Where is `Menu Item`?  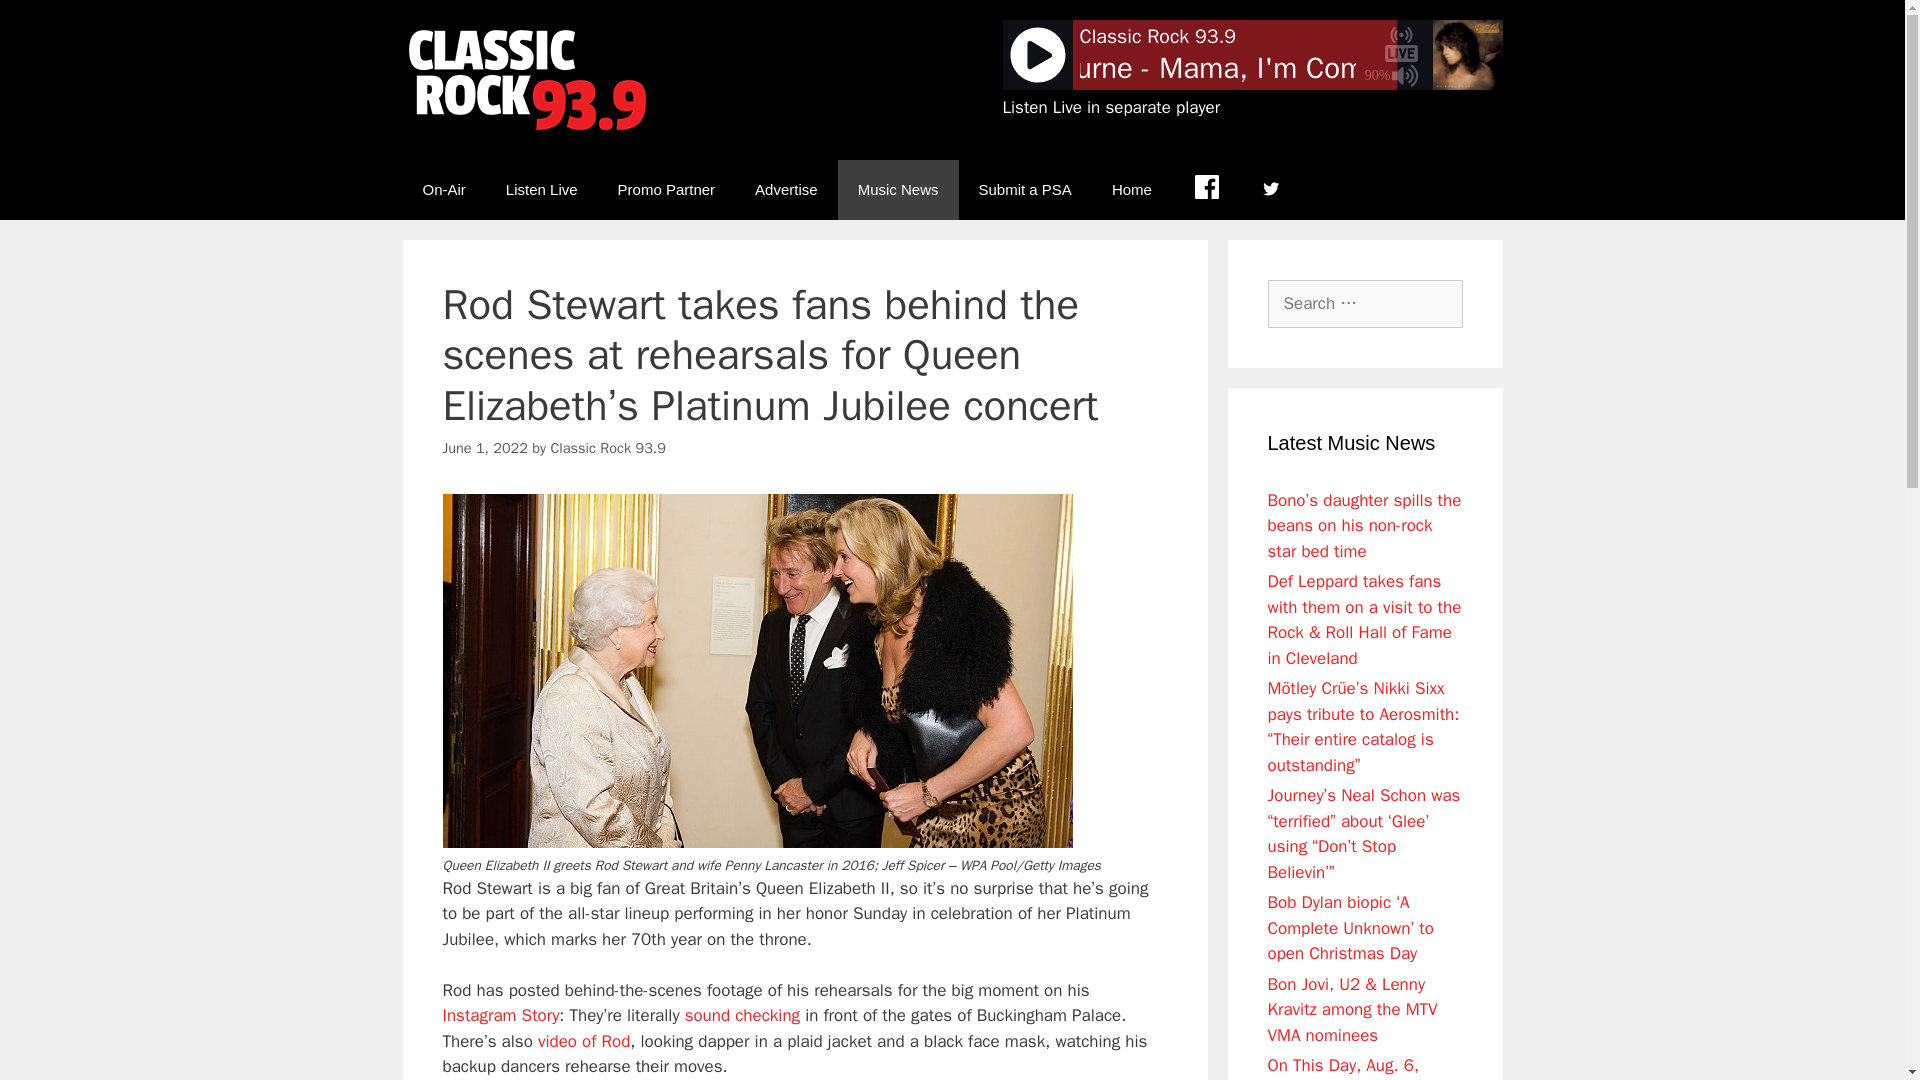 Menu Item is located at coordinates (1206, 190).